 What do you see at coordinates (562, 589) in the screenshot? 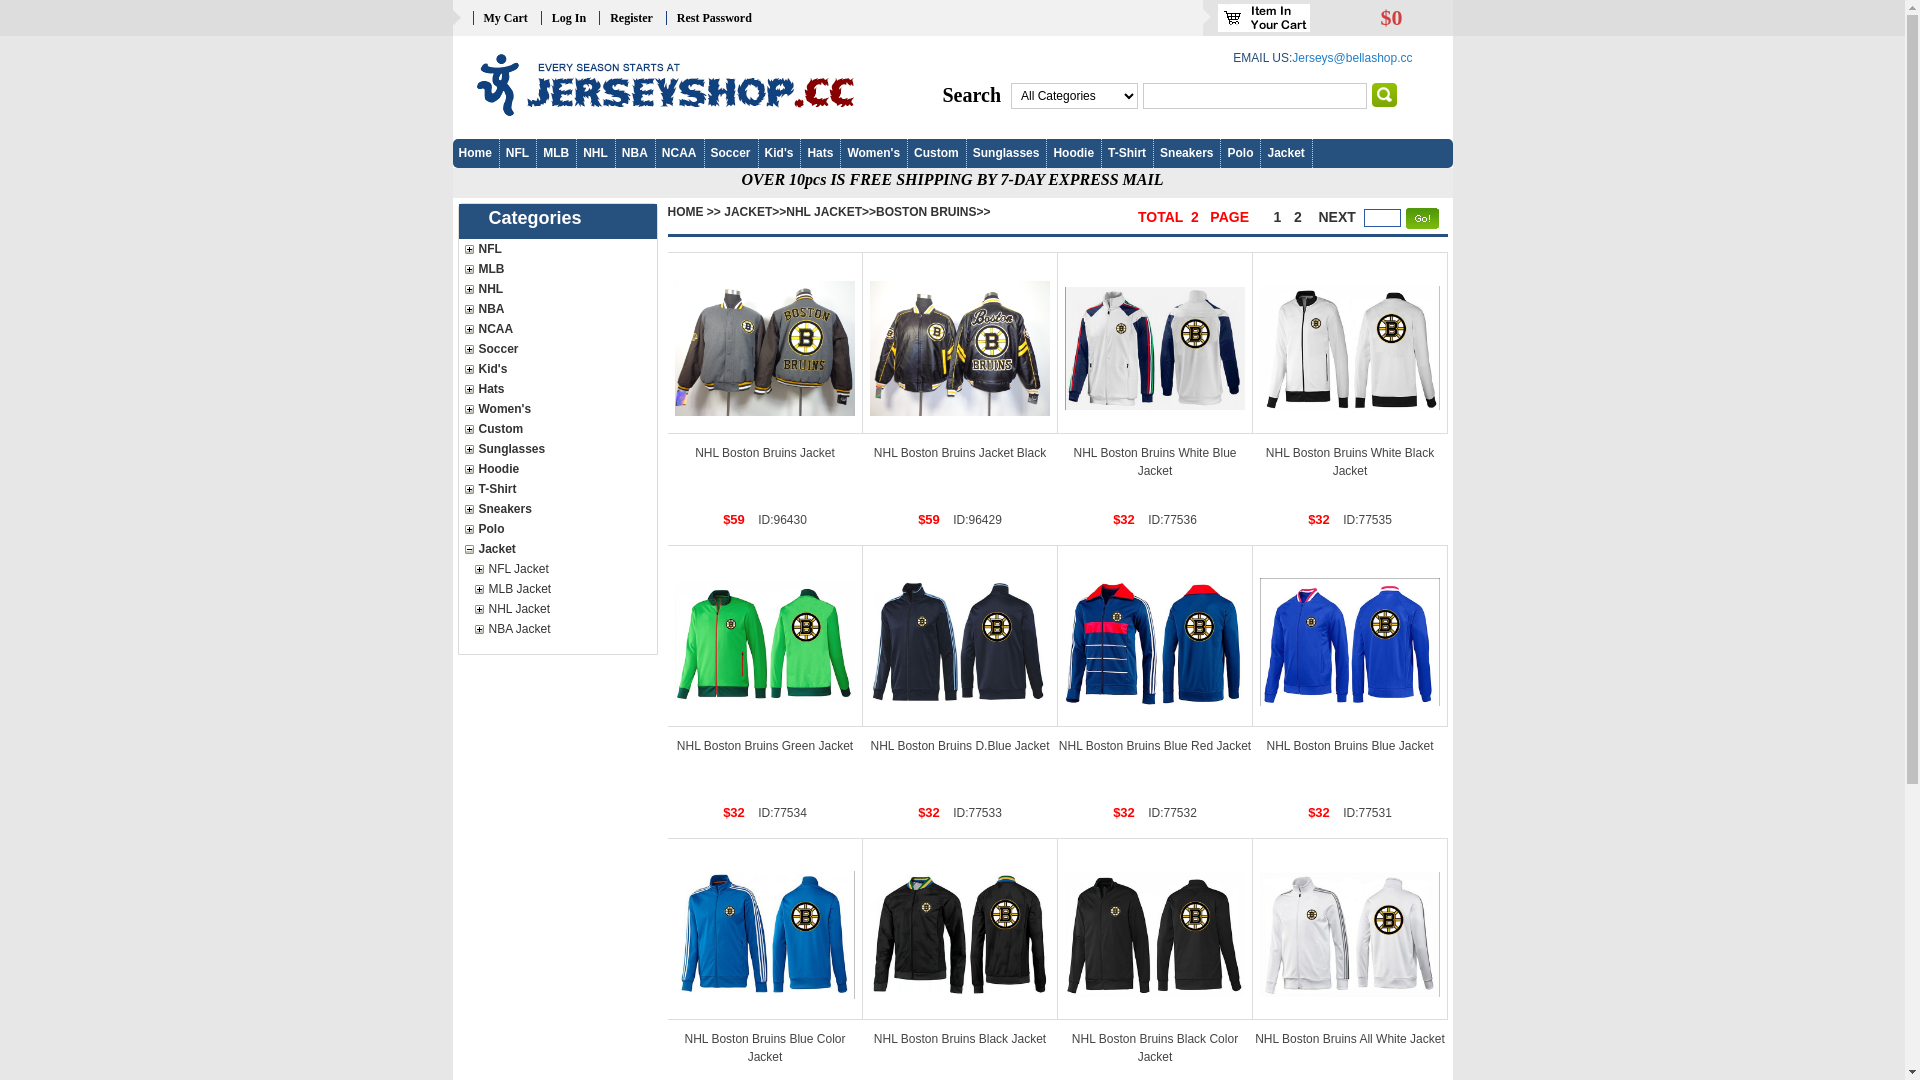
I see `MLB Jacket` at bounding box center [562, 589].